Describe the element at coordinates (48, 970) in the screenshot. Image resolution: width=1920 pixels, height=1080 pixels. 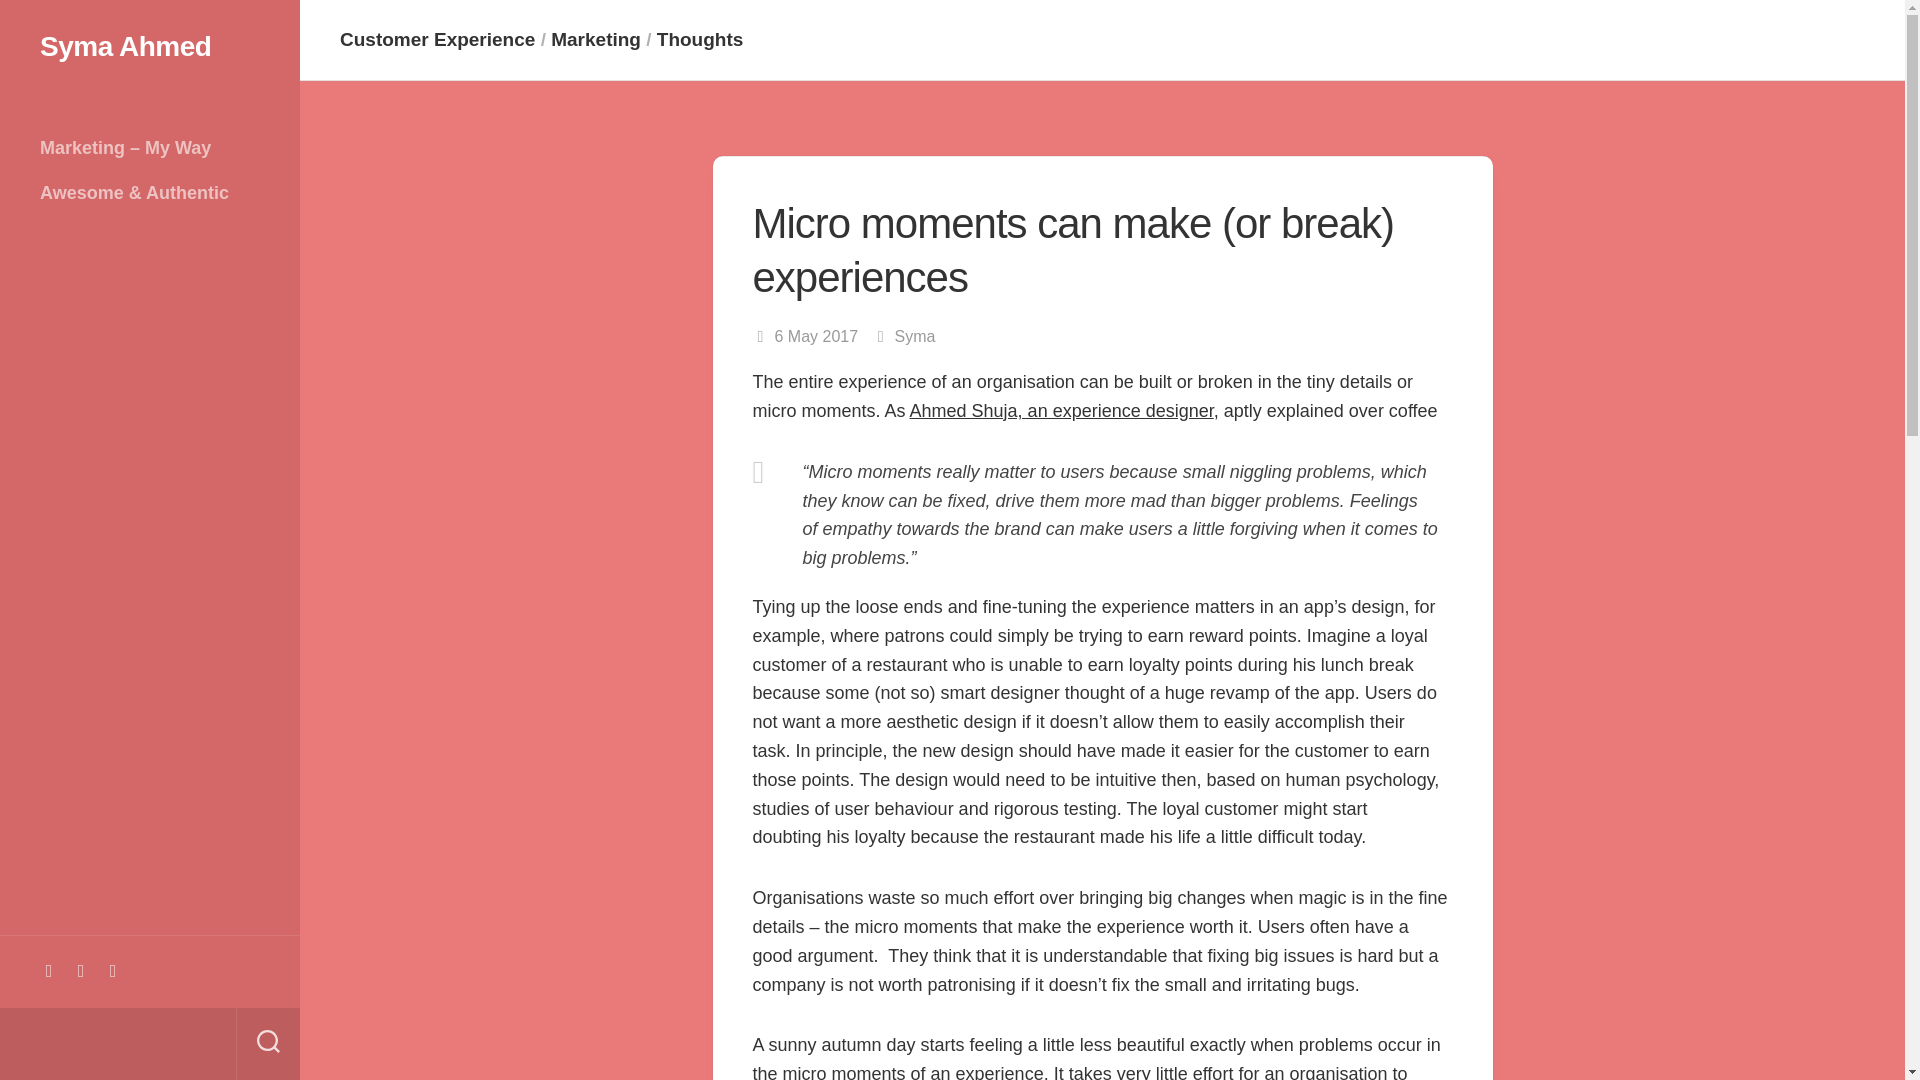
I see `LinkedIn` at that location.